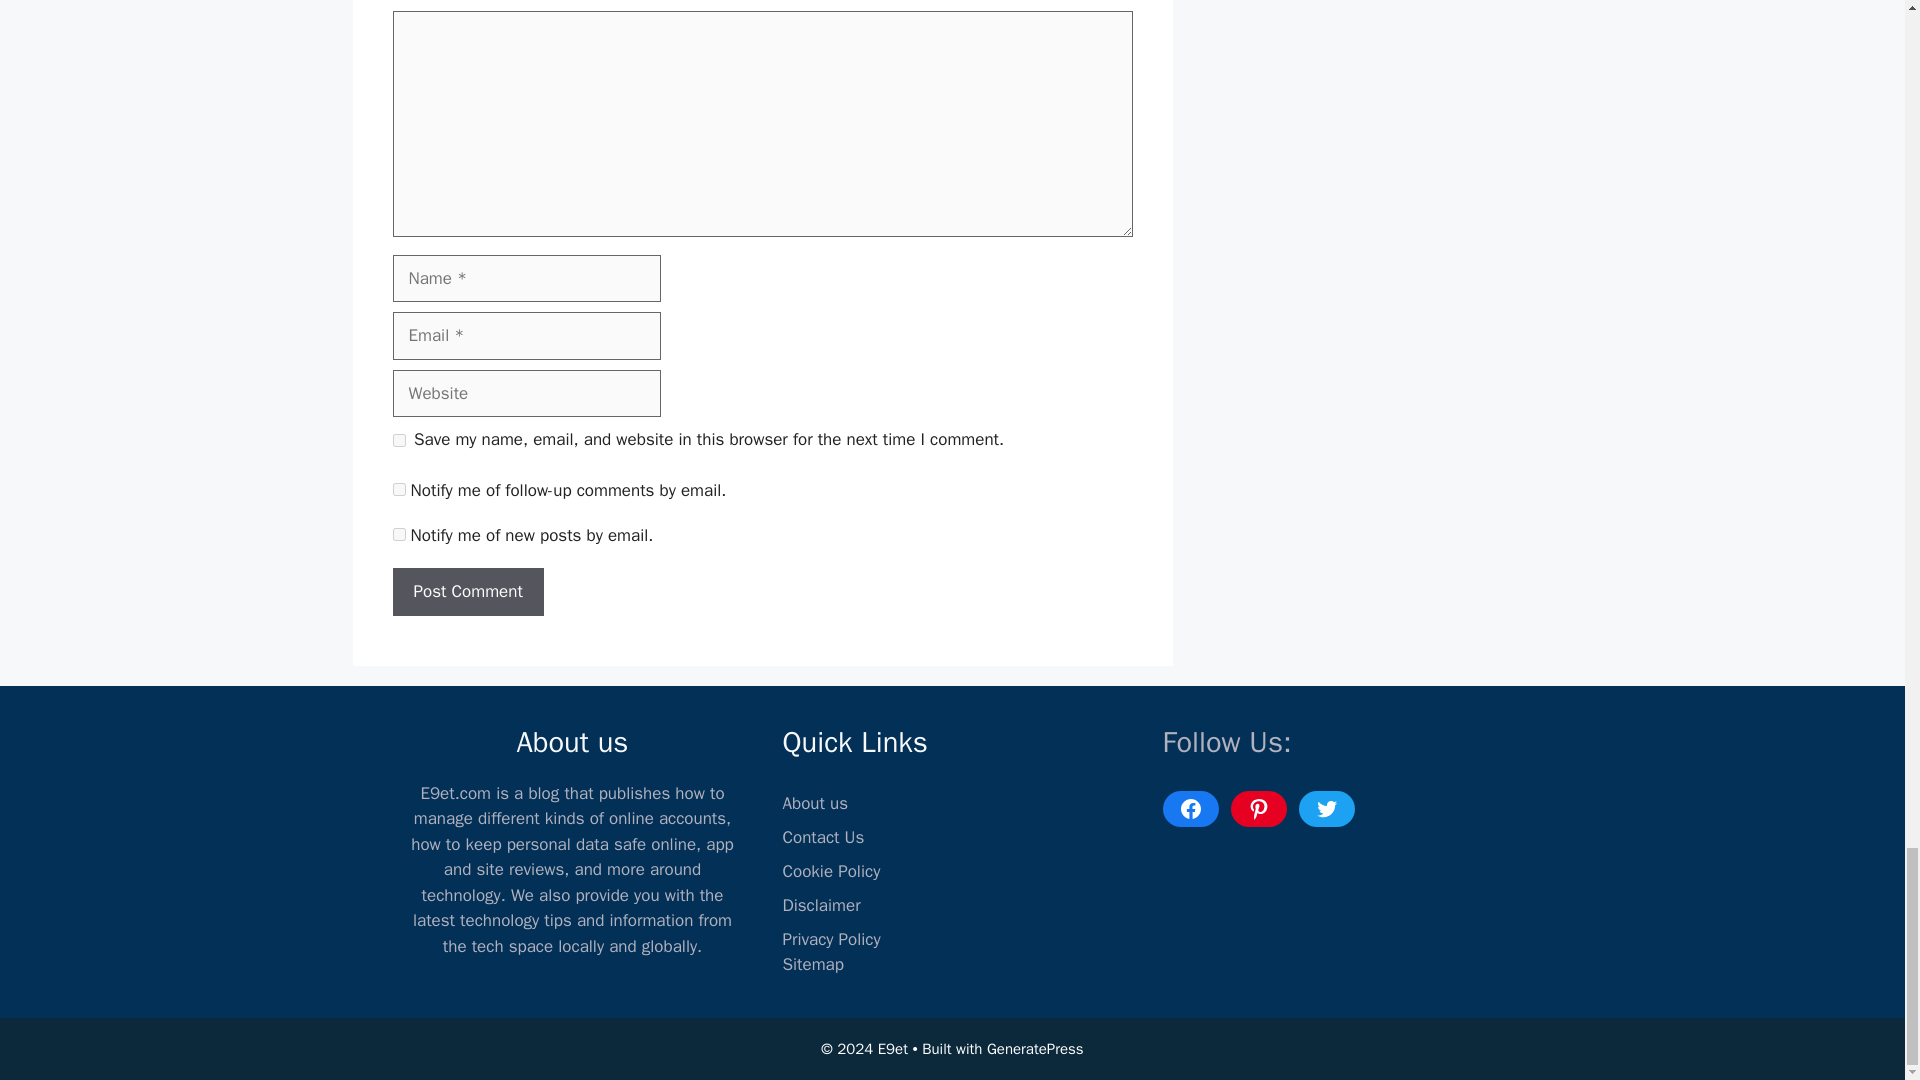  I want to click on Sitemap, so click(812, 964).